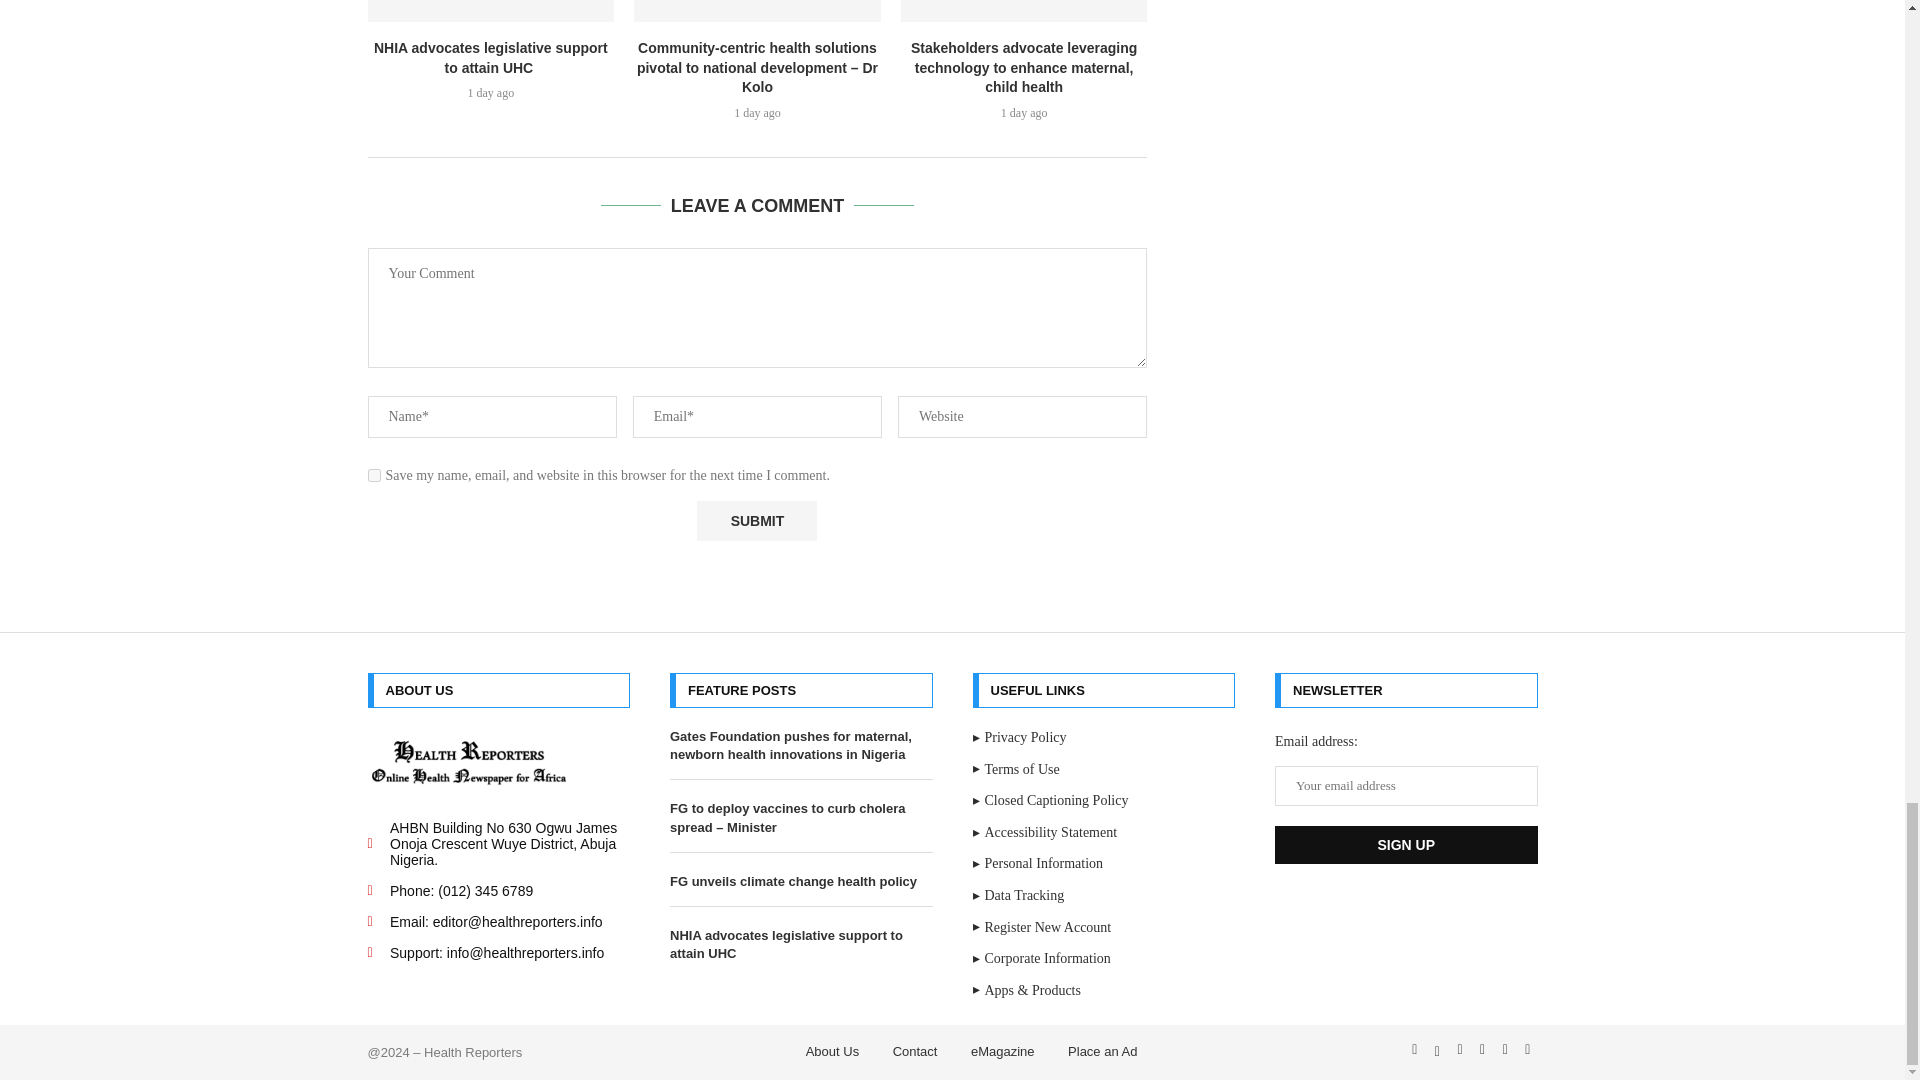 The height and width of the screenshot is (1080, 1920). What do you see at coordinates (1406, 845) in the screenshot?
I see `Sign up` at bounding box center [1406, 845].